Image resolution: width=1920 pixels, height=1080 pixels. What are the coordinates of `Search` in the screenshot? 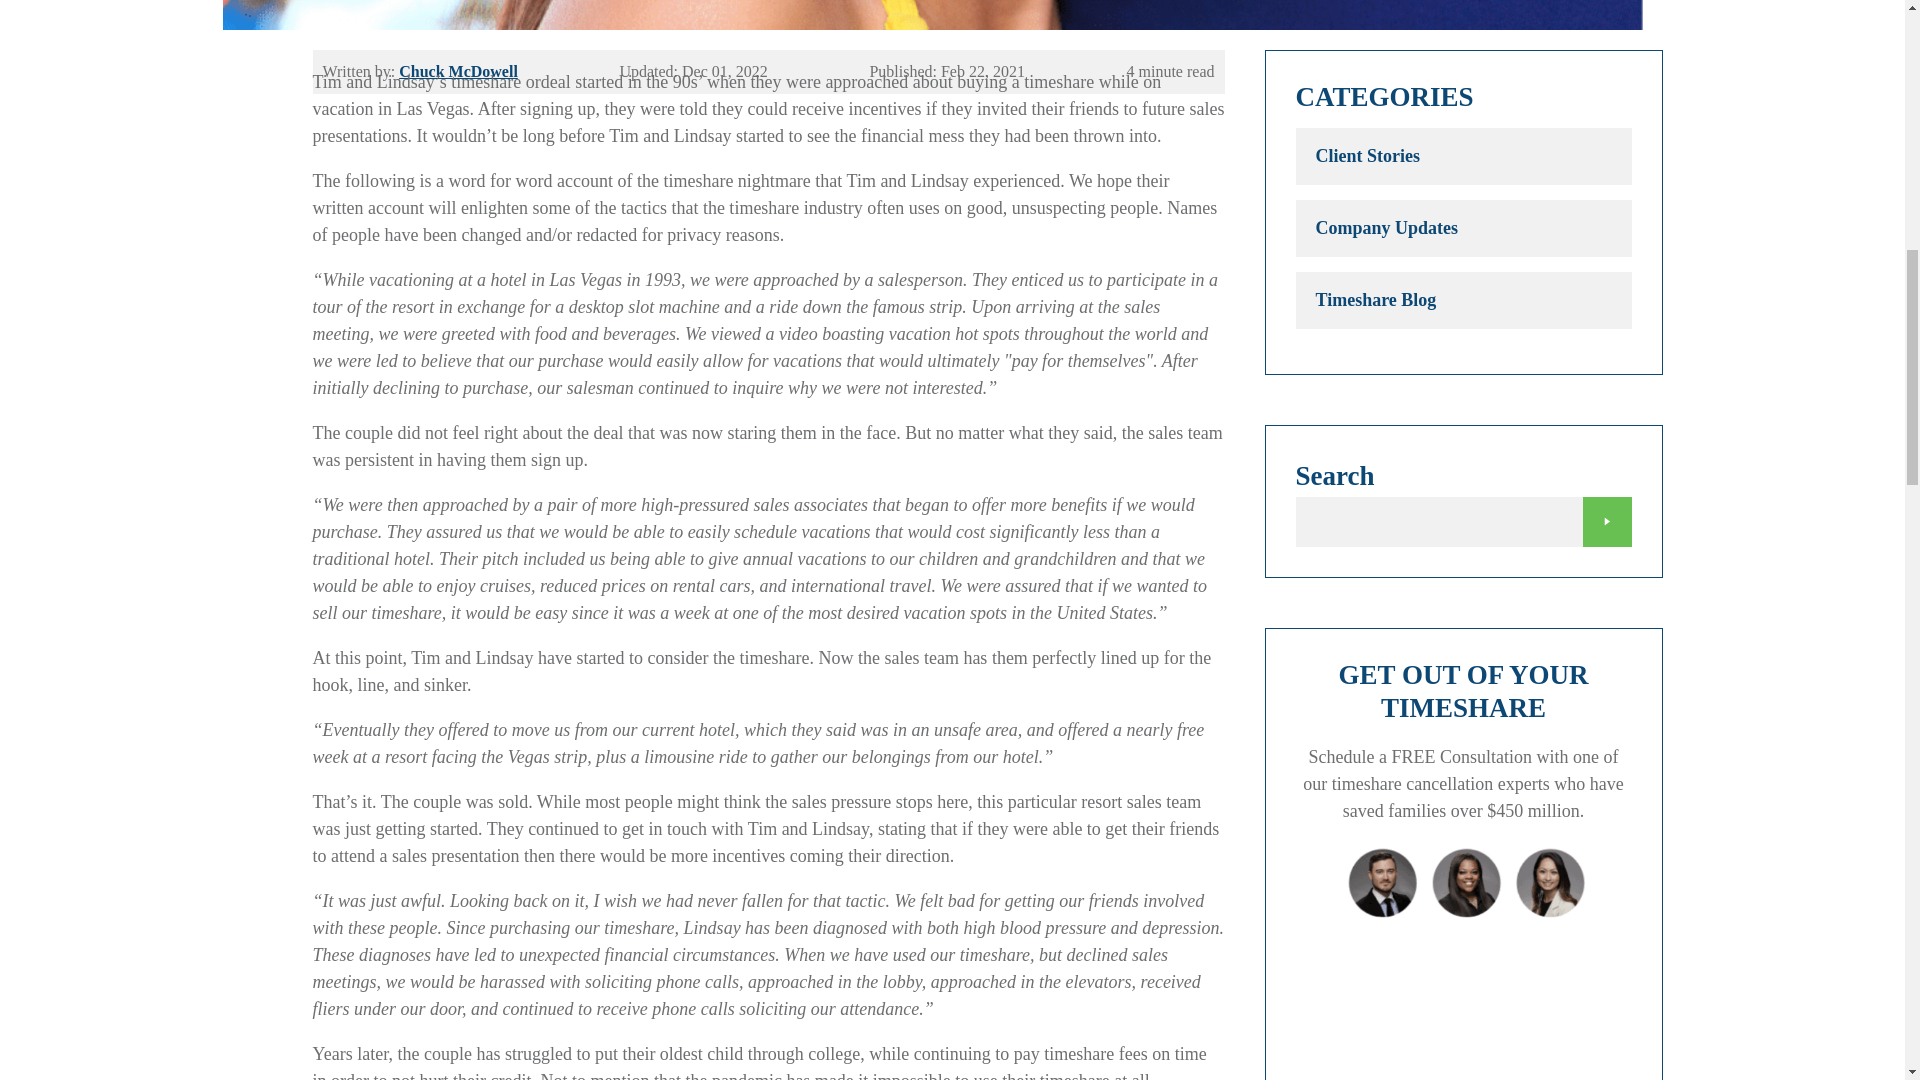 It's located at (1606, 521).